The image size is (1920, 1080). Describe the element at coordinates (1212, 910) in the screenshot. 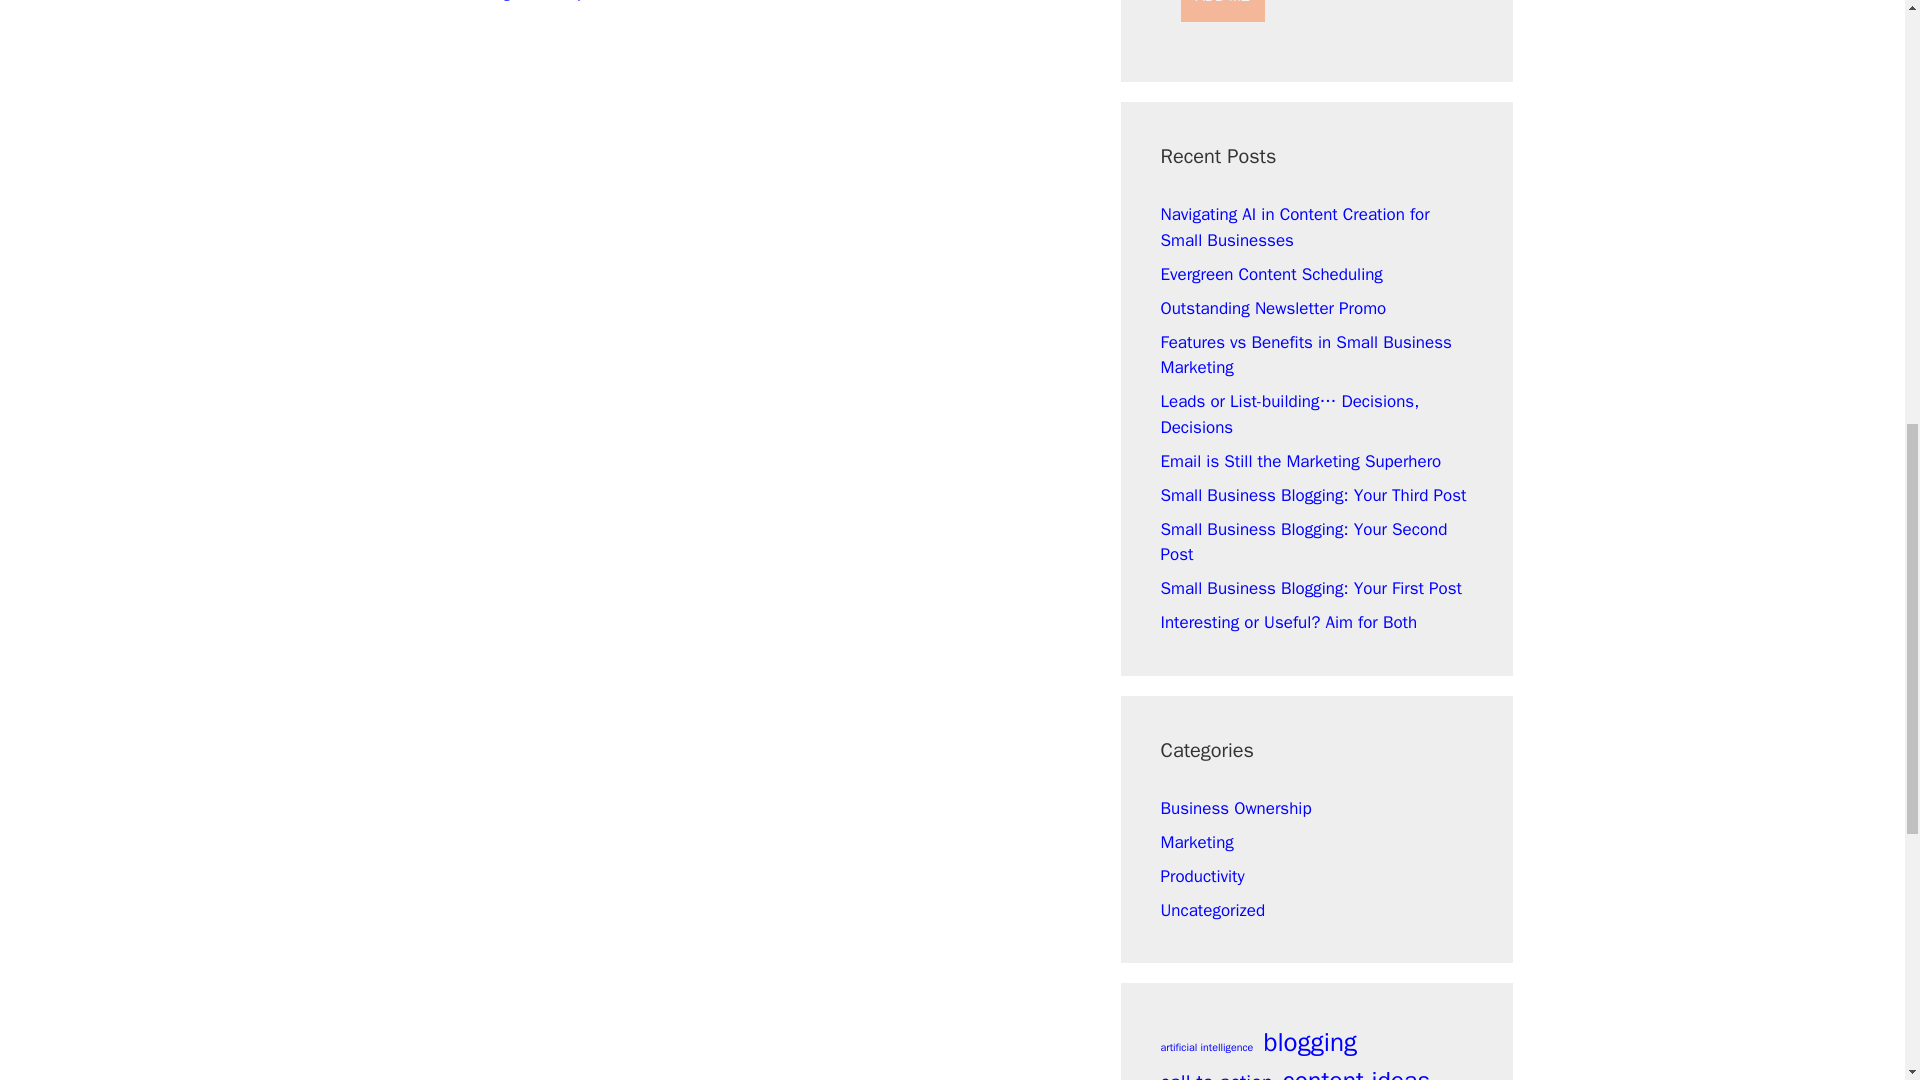

I see `Uncategorized` at that location.